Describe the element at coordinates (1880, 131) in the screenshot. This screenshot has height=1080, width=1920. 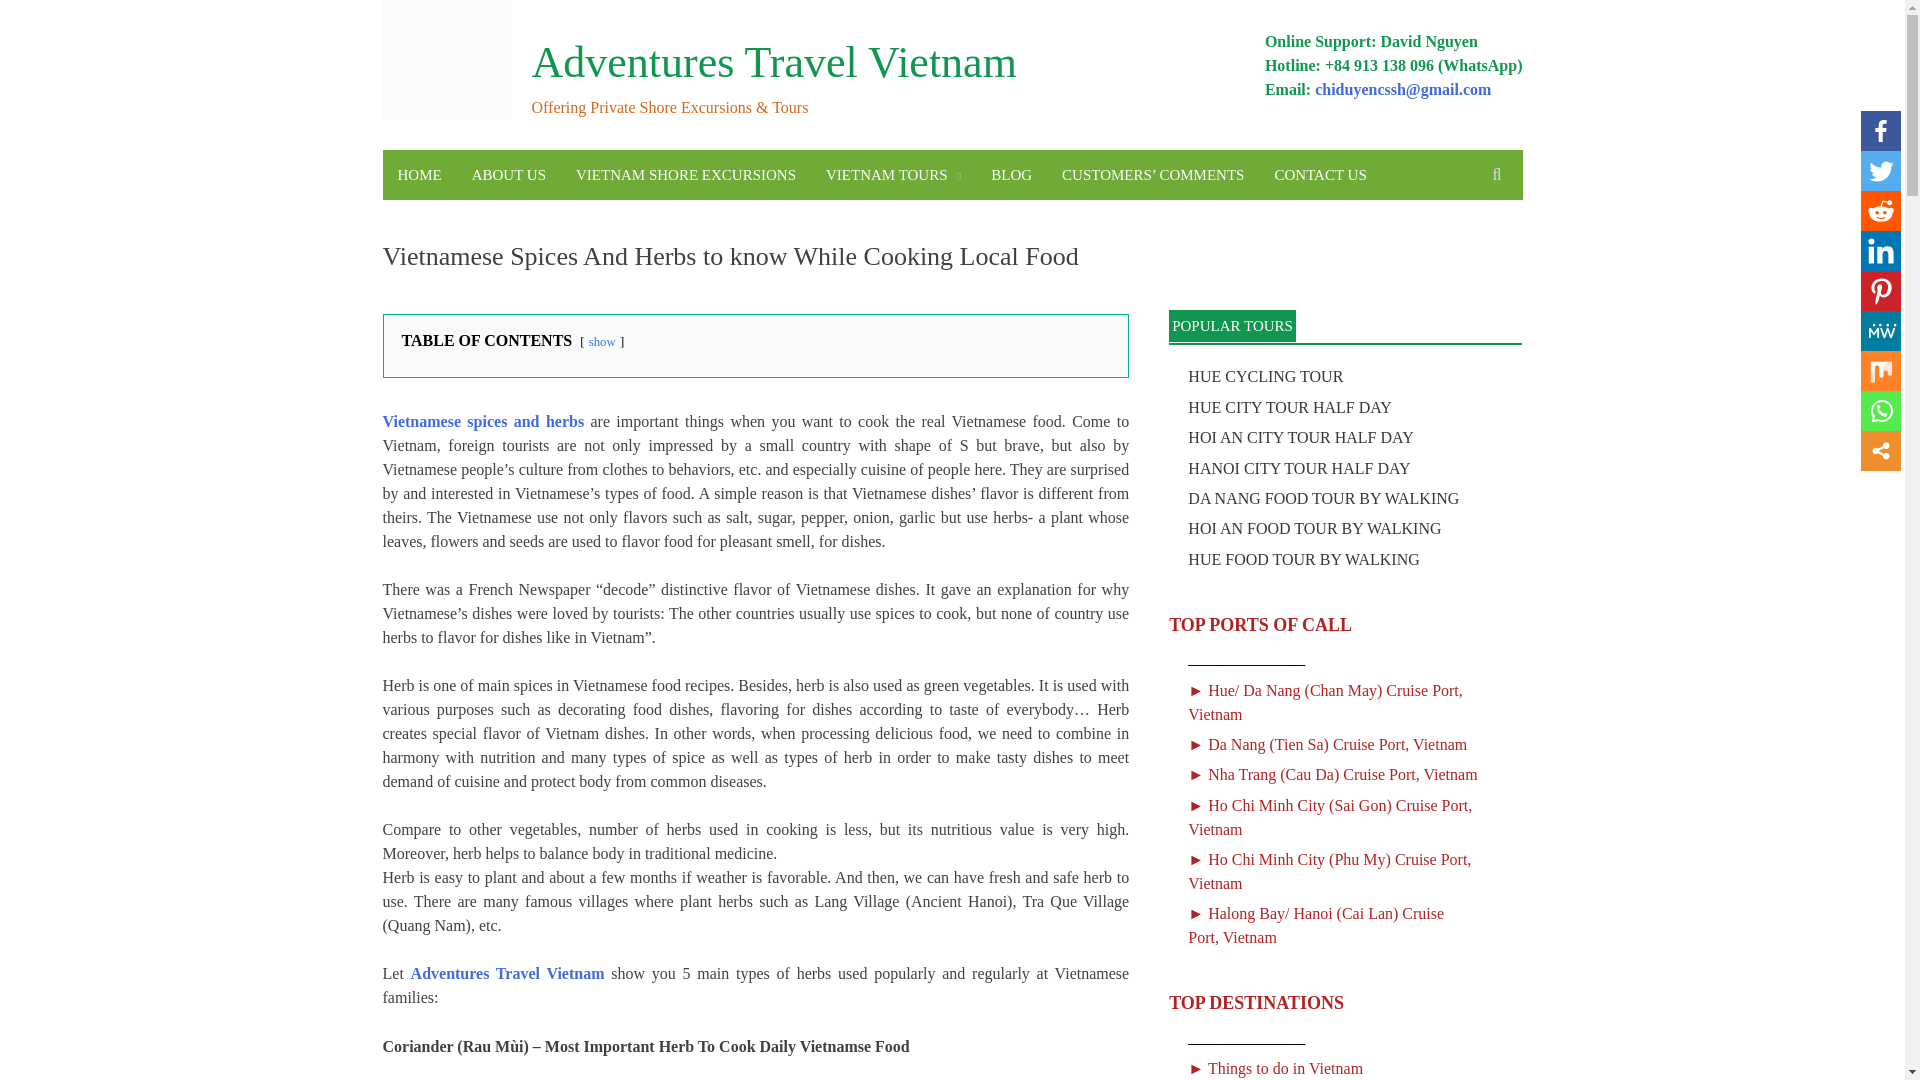
I see `Facebook` at that location.